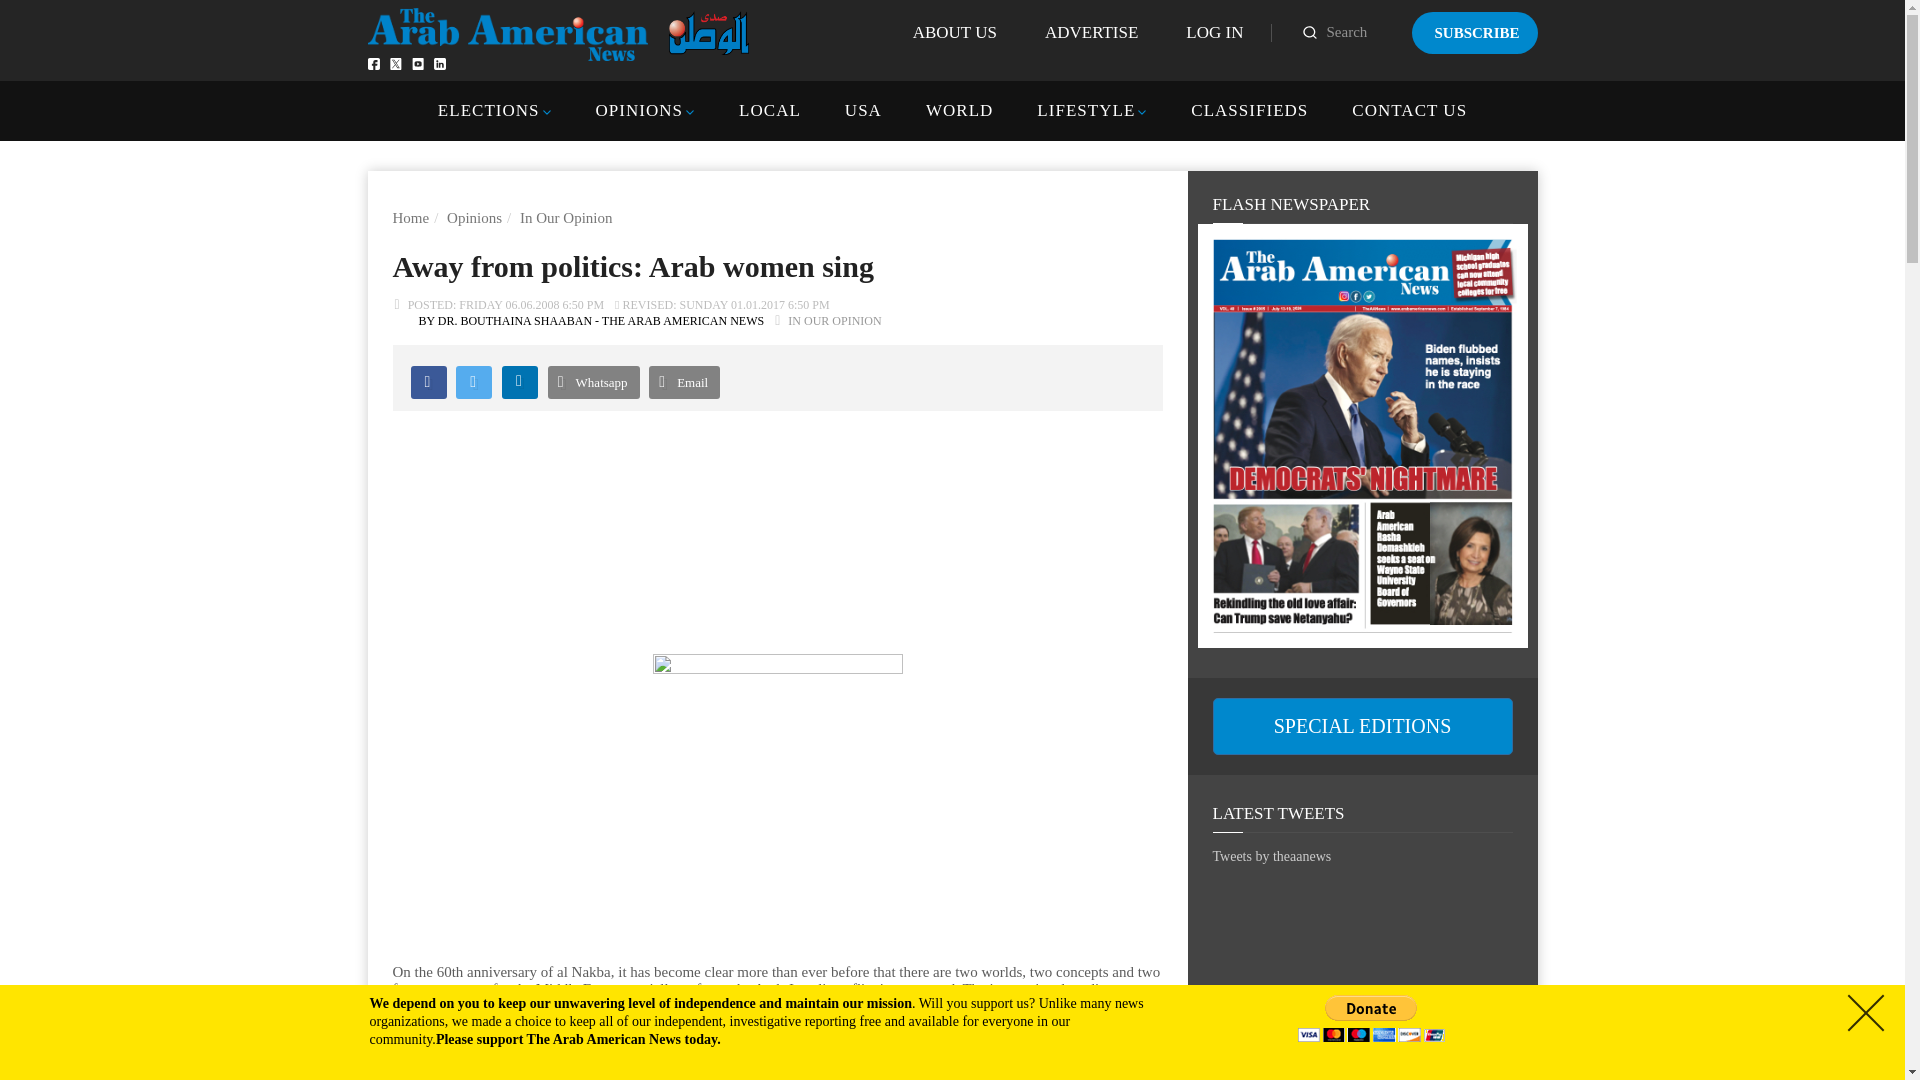 Image resolution: width=1920 pixels, height=1080 pixels. Describe the element at coordinates (1408, 110) in the screenshot. I see `CONTACT US` at that location.